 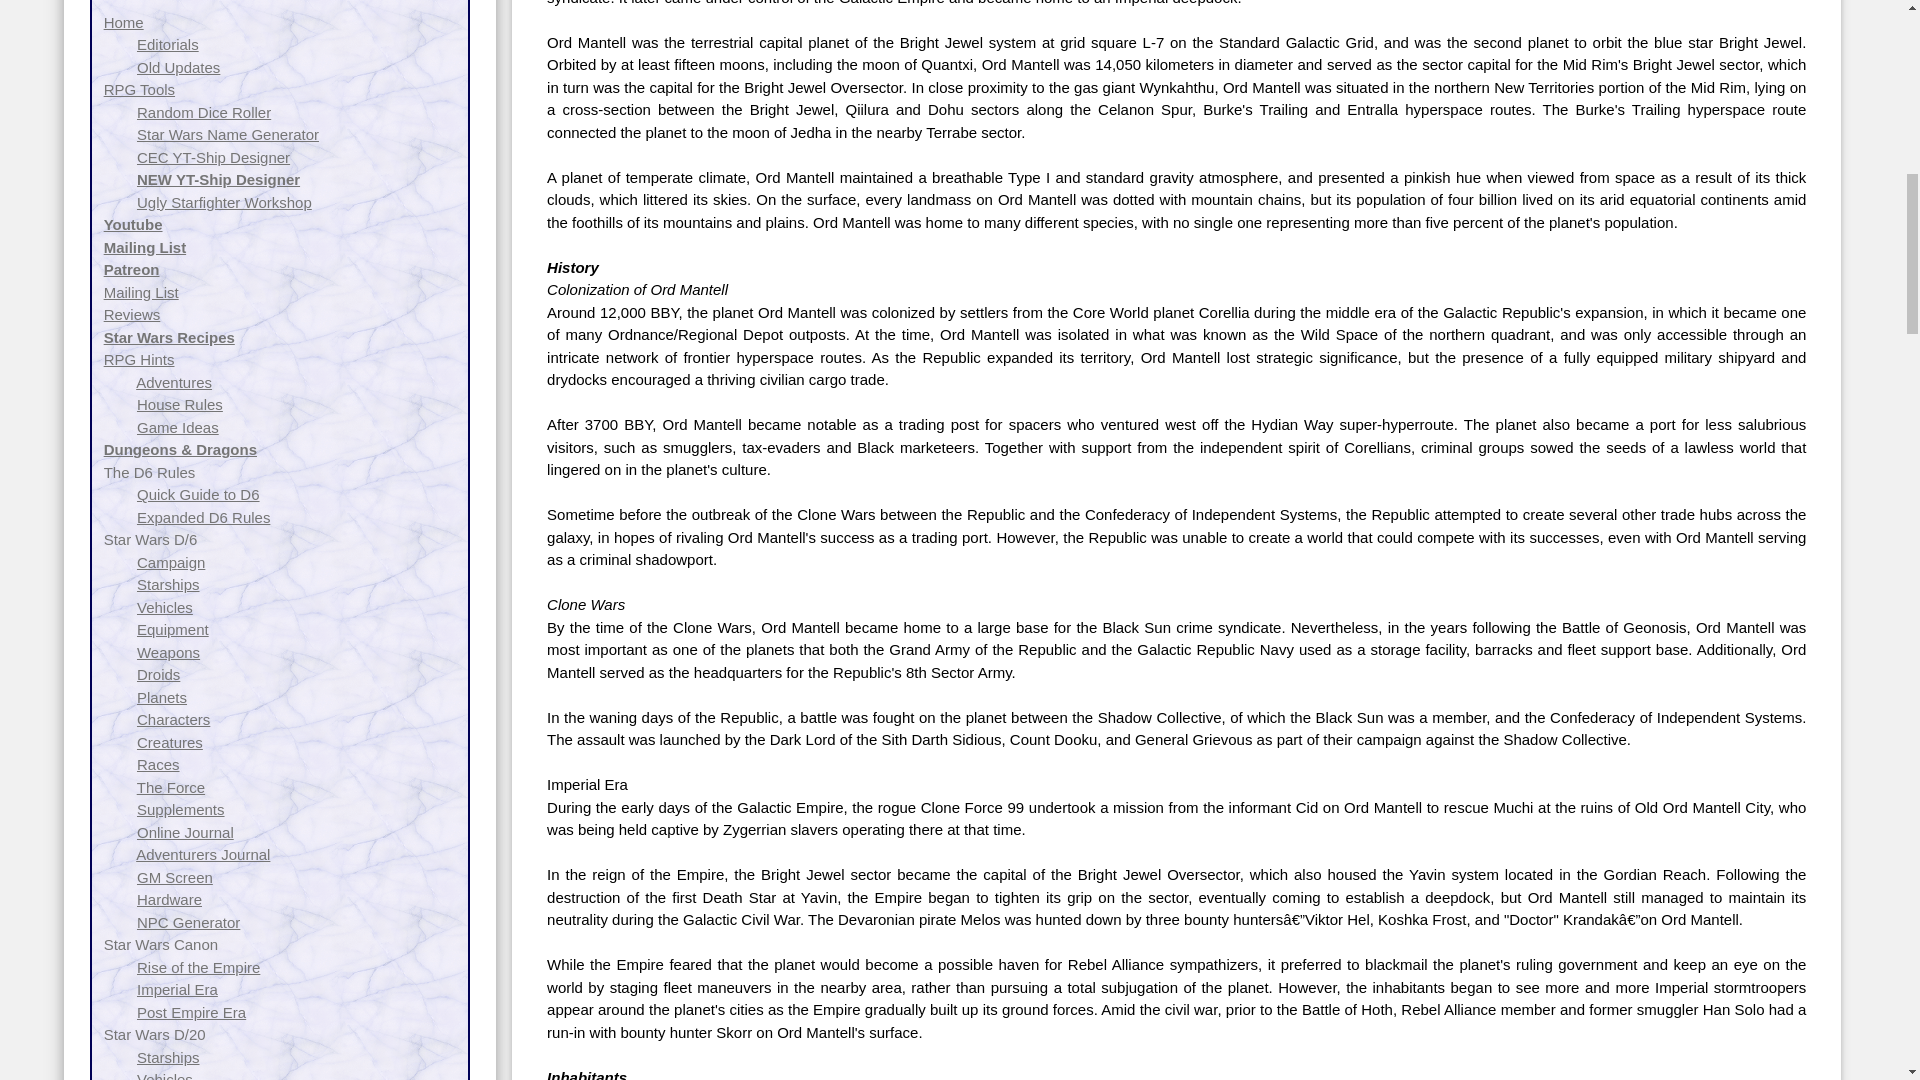 I want to click on RPG Tools, so click(x=138, y=90).